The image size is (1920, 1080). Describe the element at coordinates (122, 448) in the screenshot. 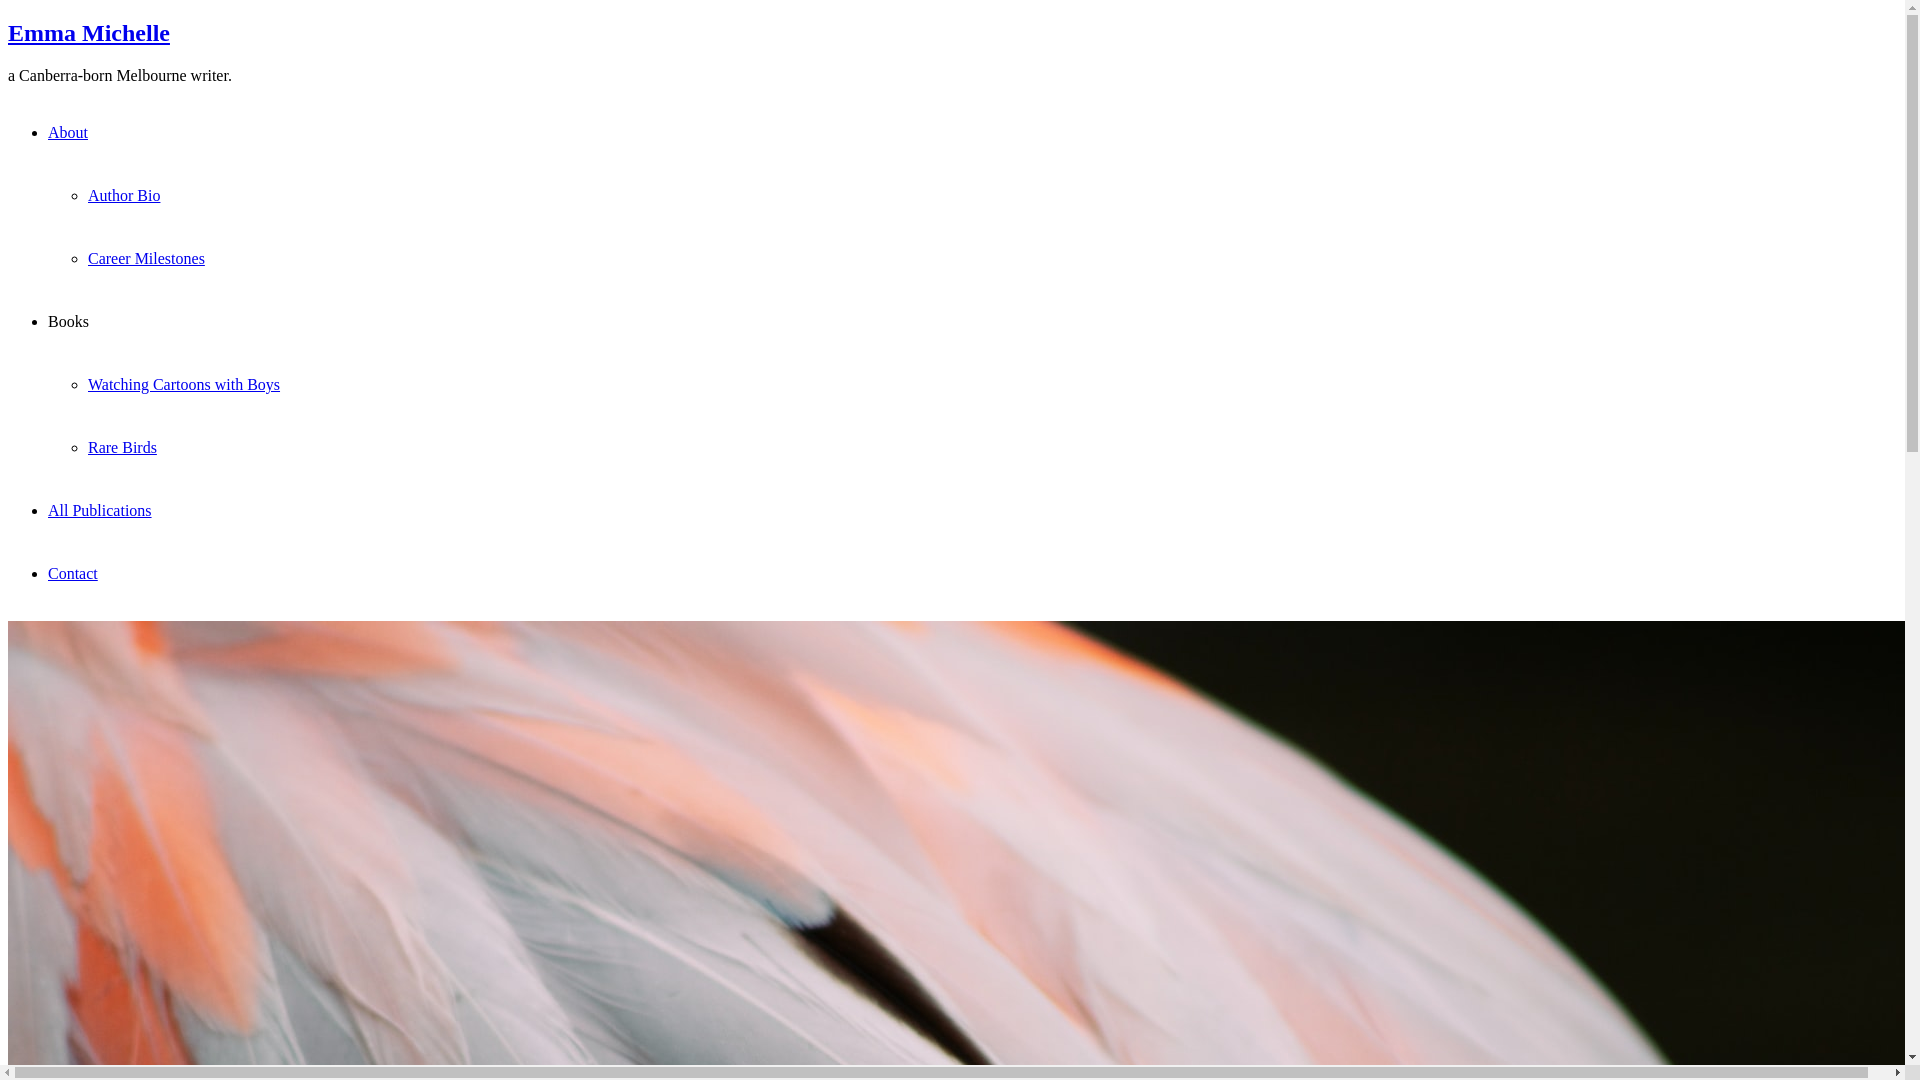

I see `Rare Birds` at that location.